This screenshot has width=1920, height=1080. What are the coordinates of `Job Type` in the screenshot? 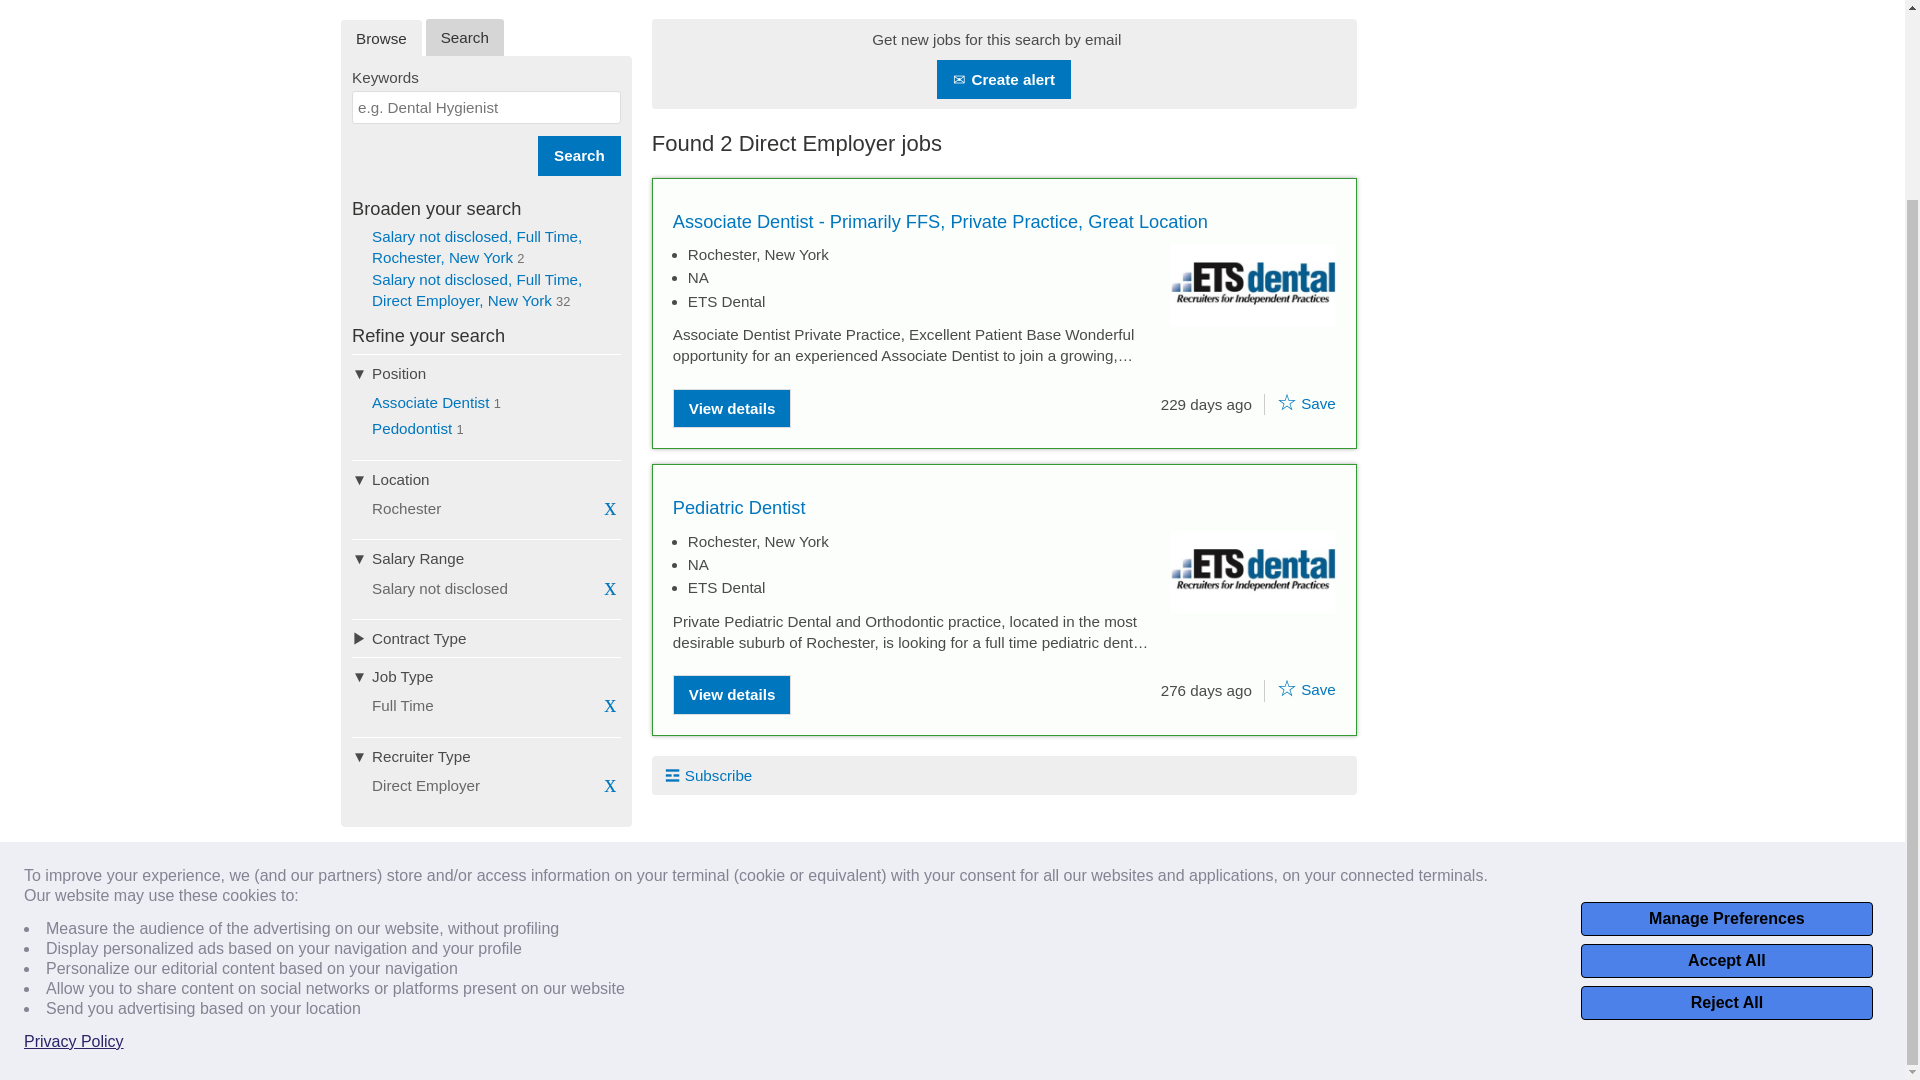 It's located at (486, 676).